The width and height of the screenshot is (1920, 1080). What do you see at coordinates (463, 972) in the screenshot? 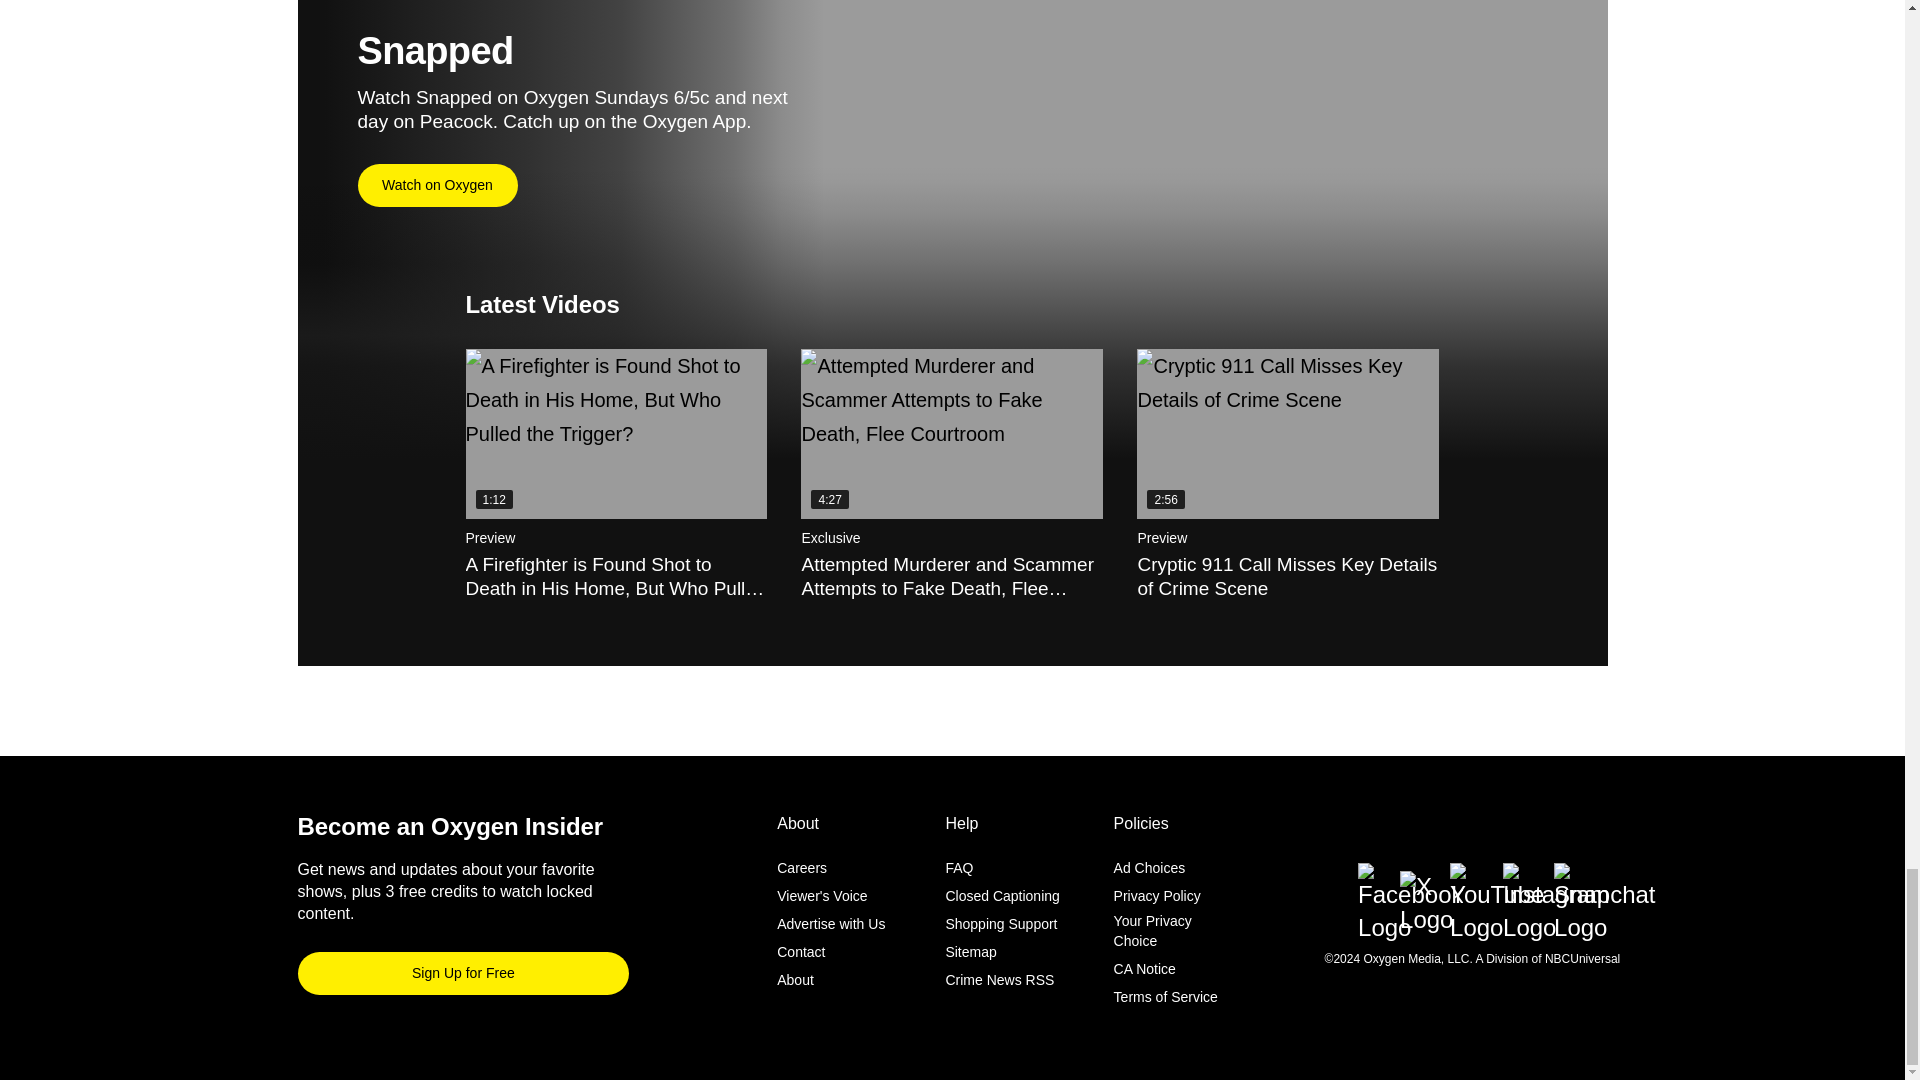
I see `Sign Up for Free` at bounding box center [463, 972].